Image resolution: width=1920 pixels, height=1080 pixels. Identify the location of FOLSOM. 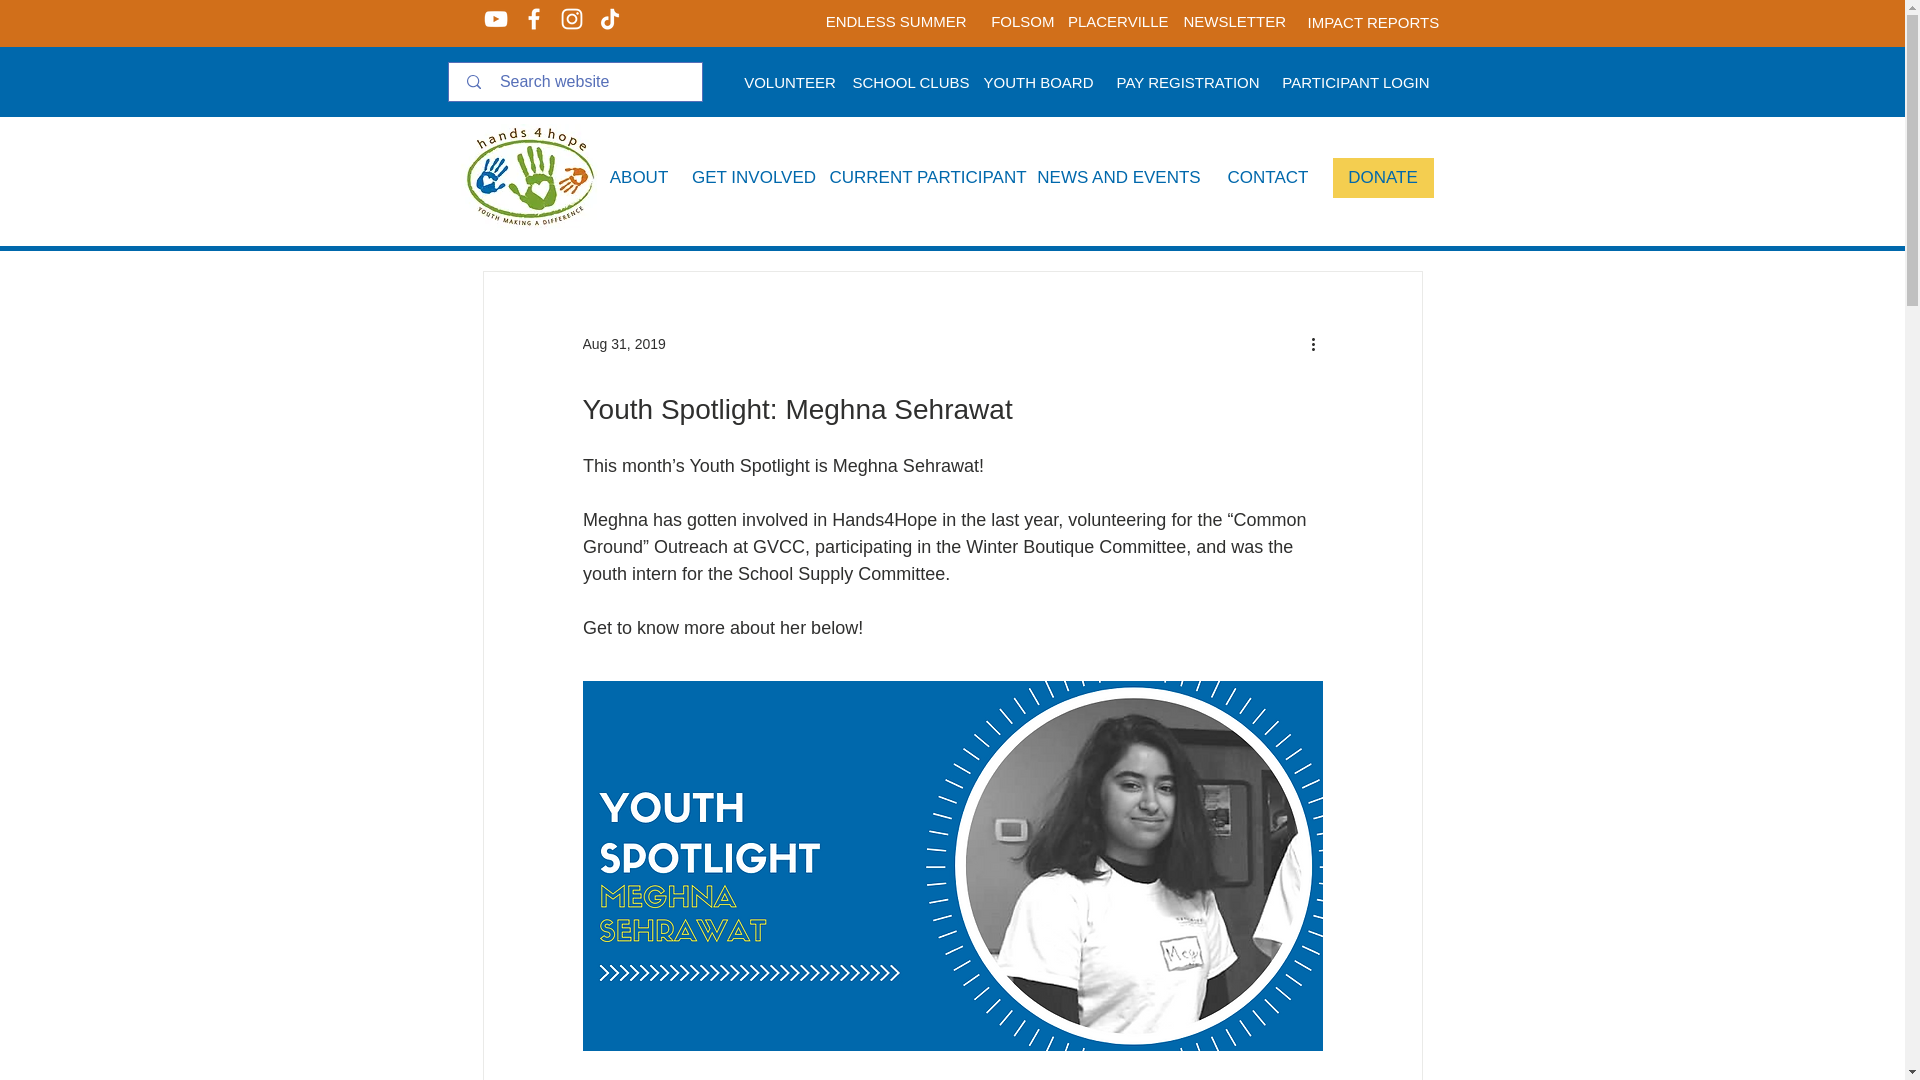
(1018, 20).